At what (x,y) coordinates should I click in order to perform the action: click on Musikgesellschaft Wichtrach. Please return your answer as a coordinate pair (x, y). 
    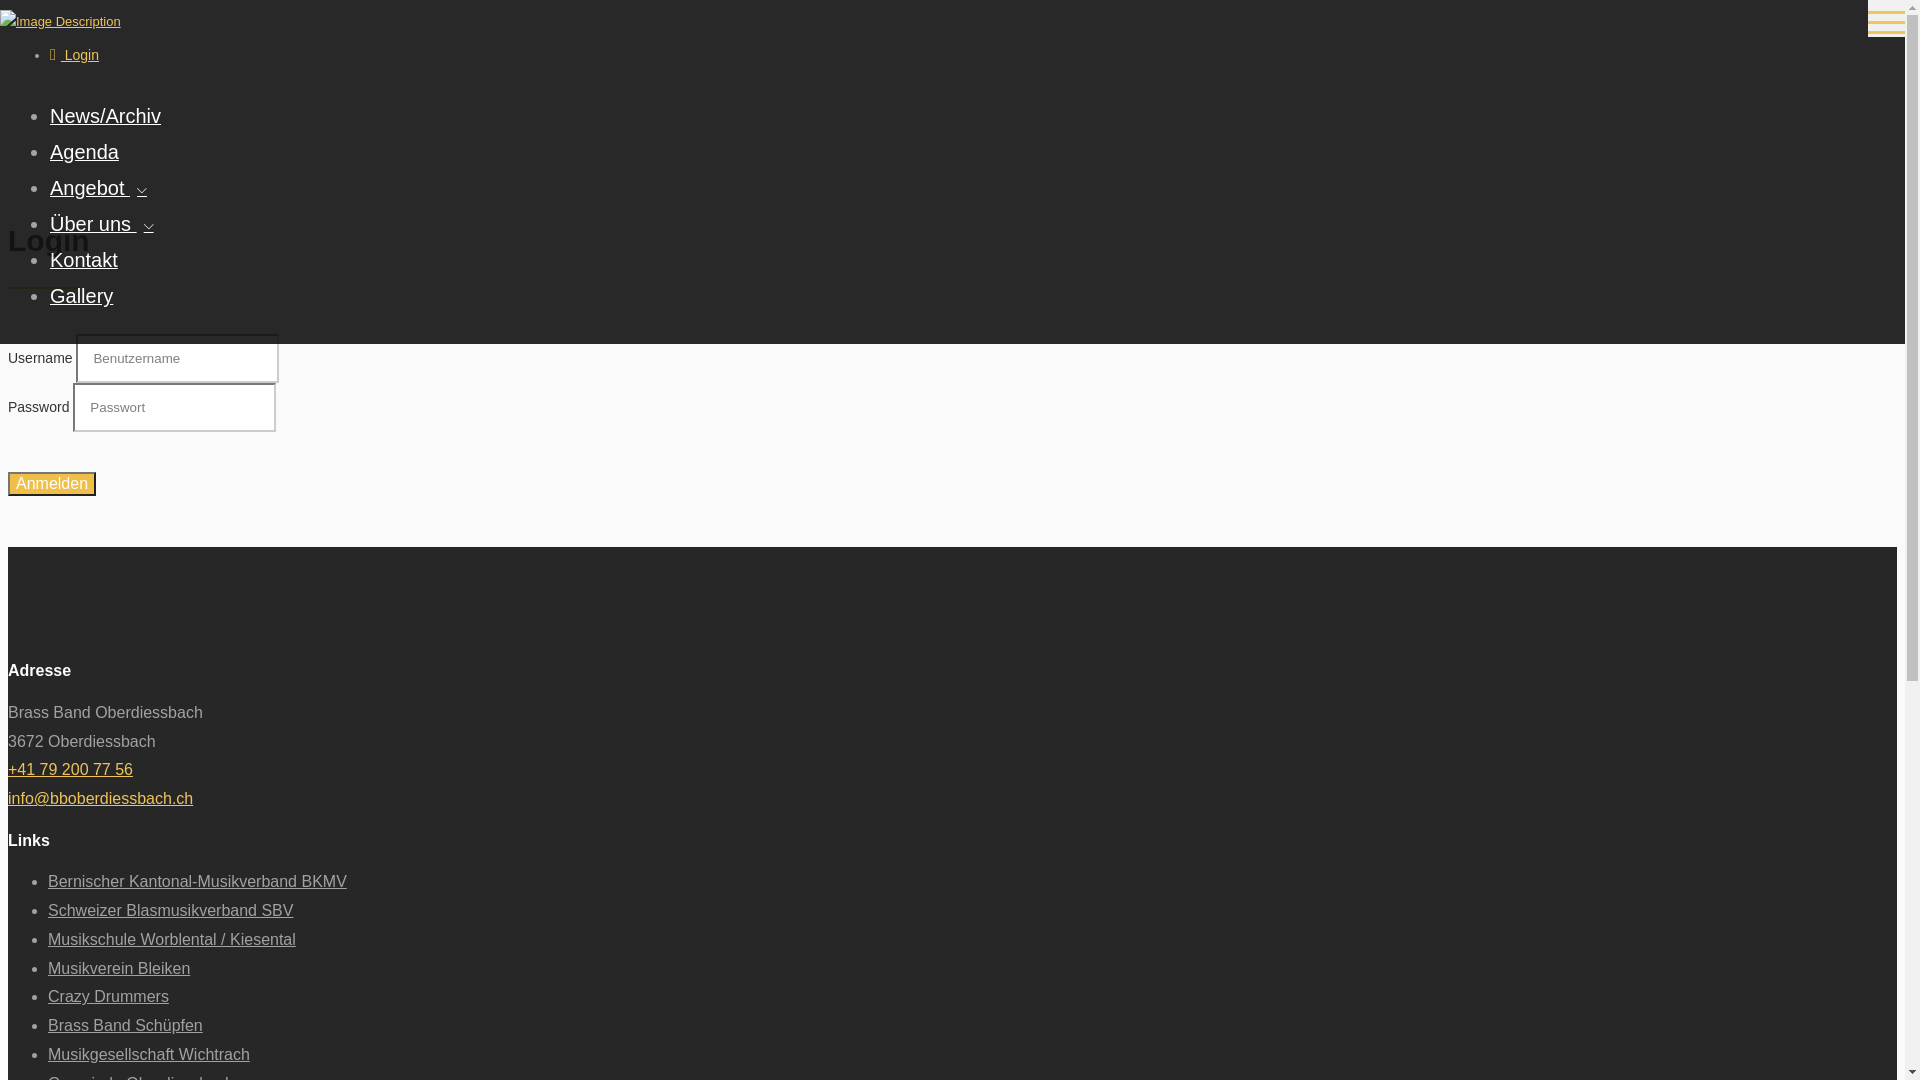
    Looking at the image, I should click on (149, 1054).